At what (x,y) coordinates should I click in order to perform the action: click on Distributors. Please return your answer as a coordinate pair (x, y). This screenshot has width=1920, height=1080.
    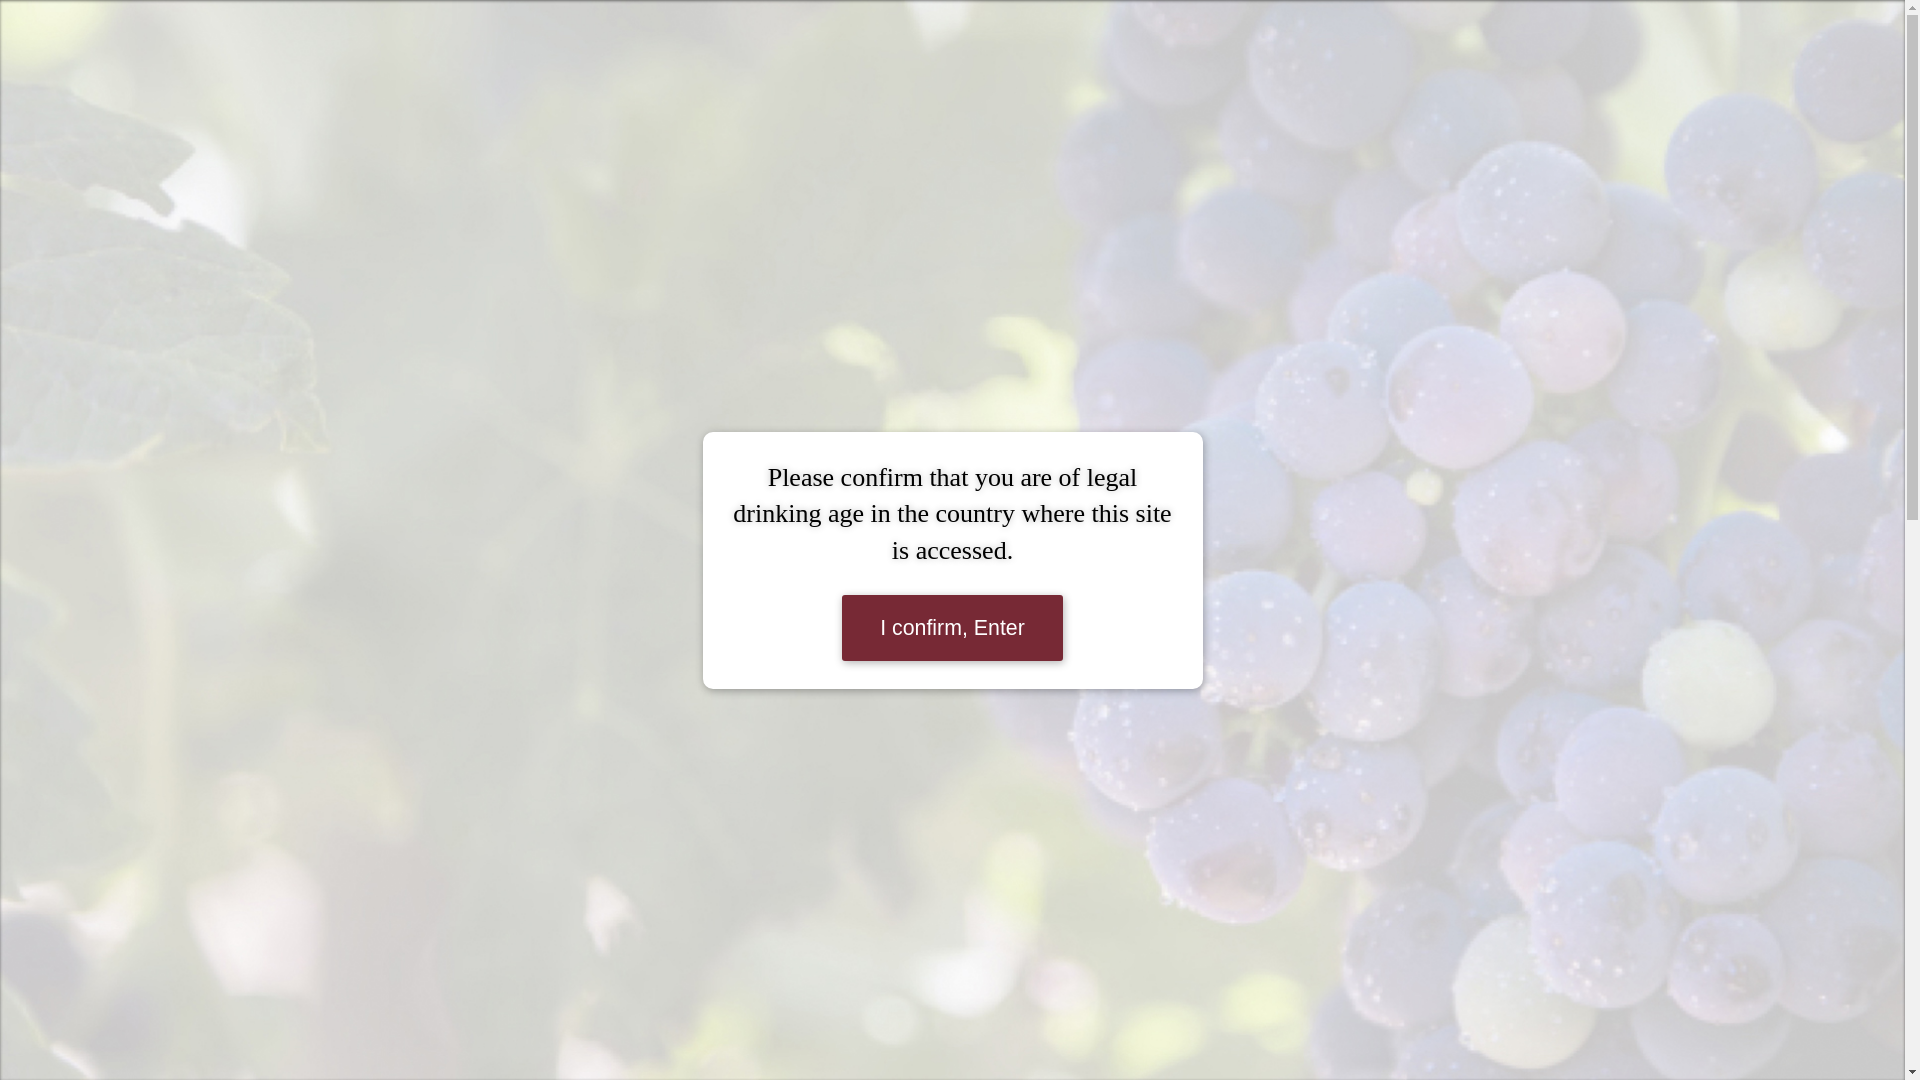
    Looking at the image, I should click on (1164, 46).